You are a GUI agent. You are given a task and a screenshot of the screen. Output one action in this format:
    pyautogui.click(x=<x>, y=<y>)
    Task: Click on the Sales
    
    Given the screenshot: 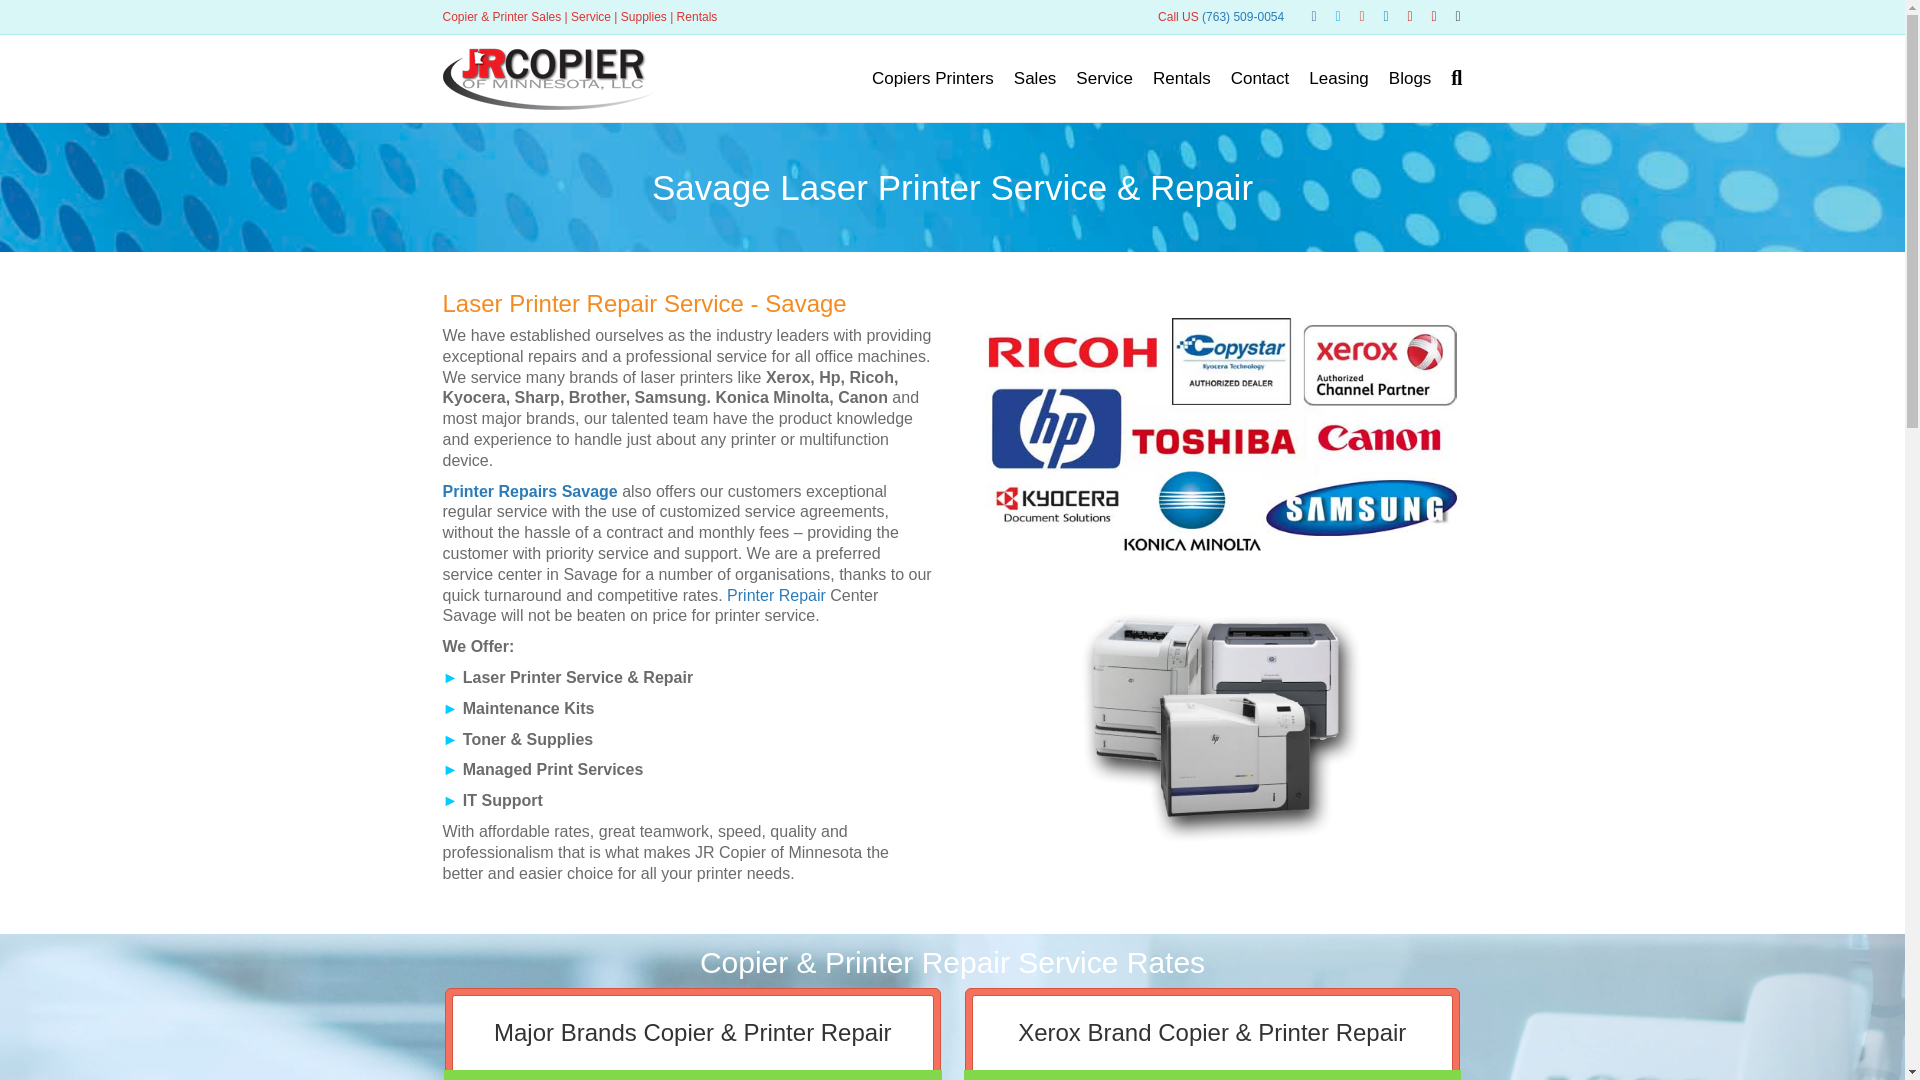 What is the action you would take?
    pyautogui.click(x=1036, y=78)
    